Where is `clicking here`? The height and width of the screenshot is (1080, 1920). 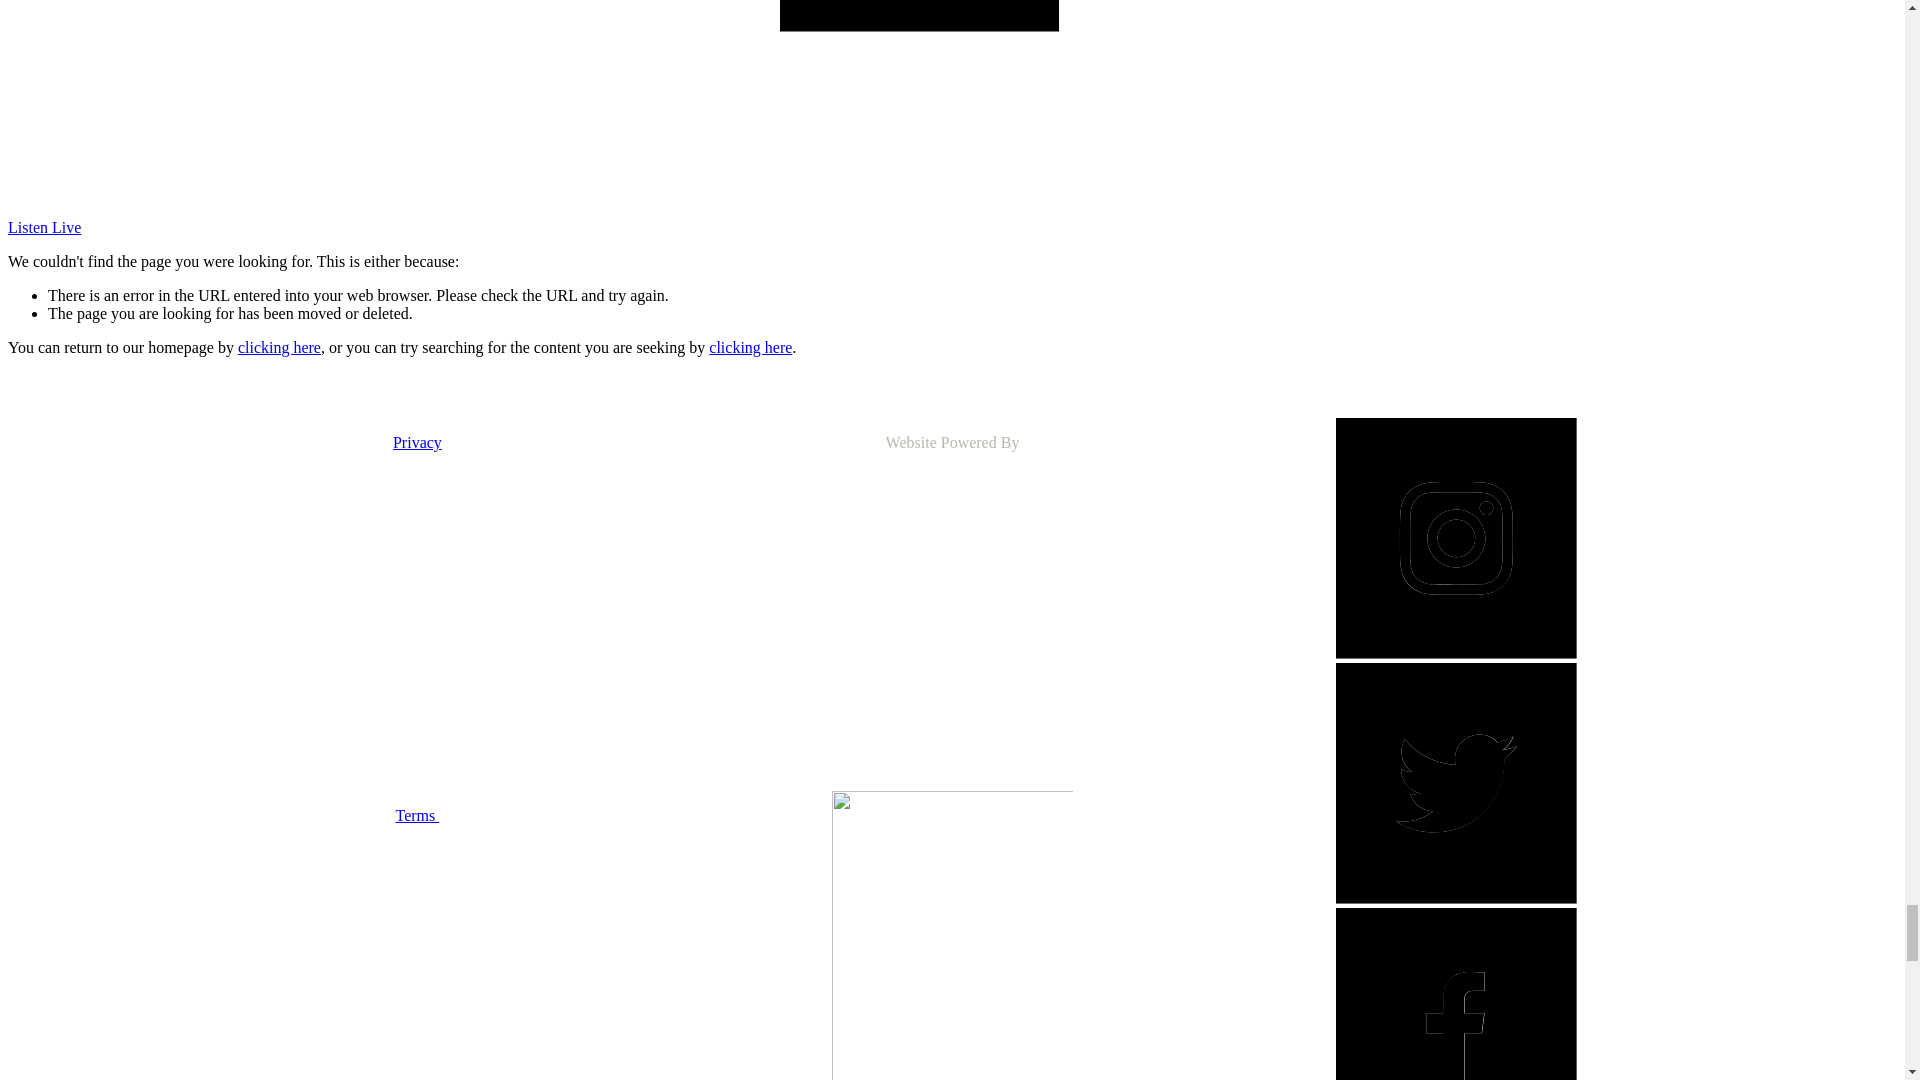
clicking here is located at coordinates (750, 348).